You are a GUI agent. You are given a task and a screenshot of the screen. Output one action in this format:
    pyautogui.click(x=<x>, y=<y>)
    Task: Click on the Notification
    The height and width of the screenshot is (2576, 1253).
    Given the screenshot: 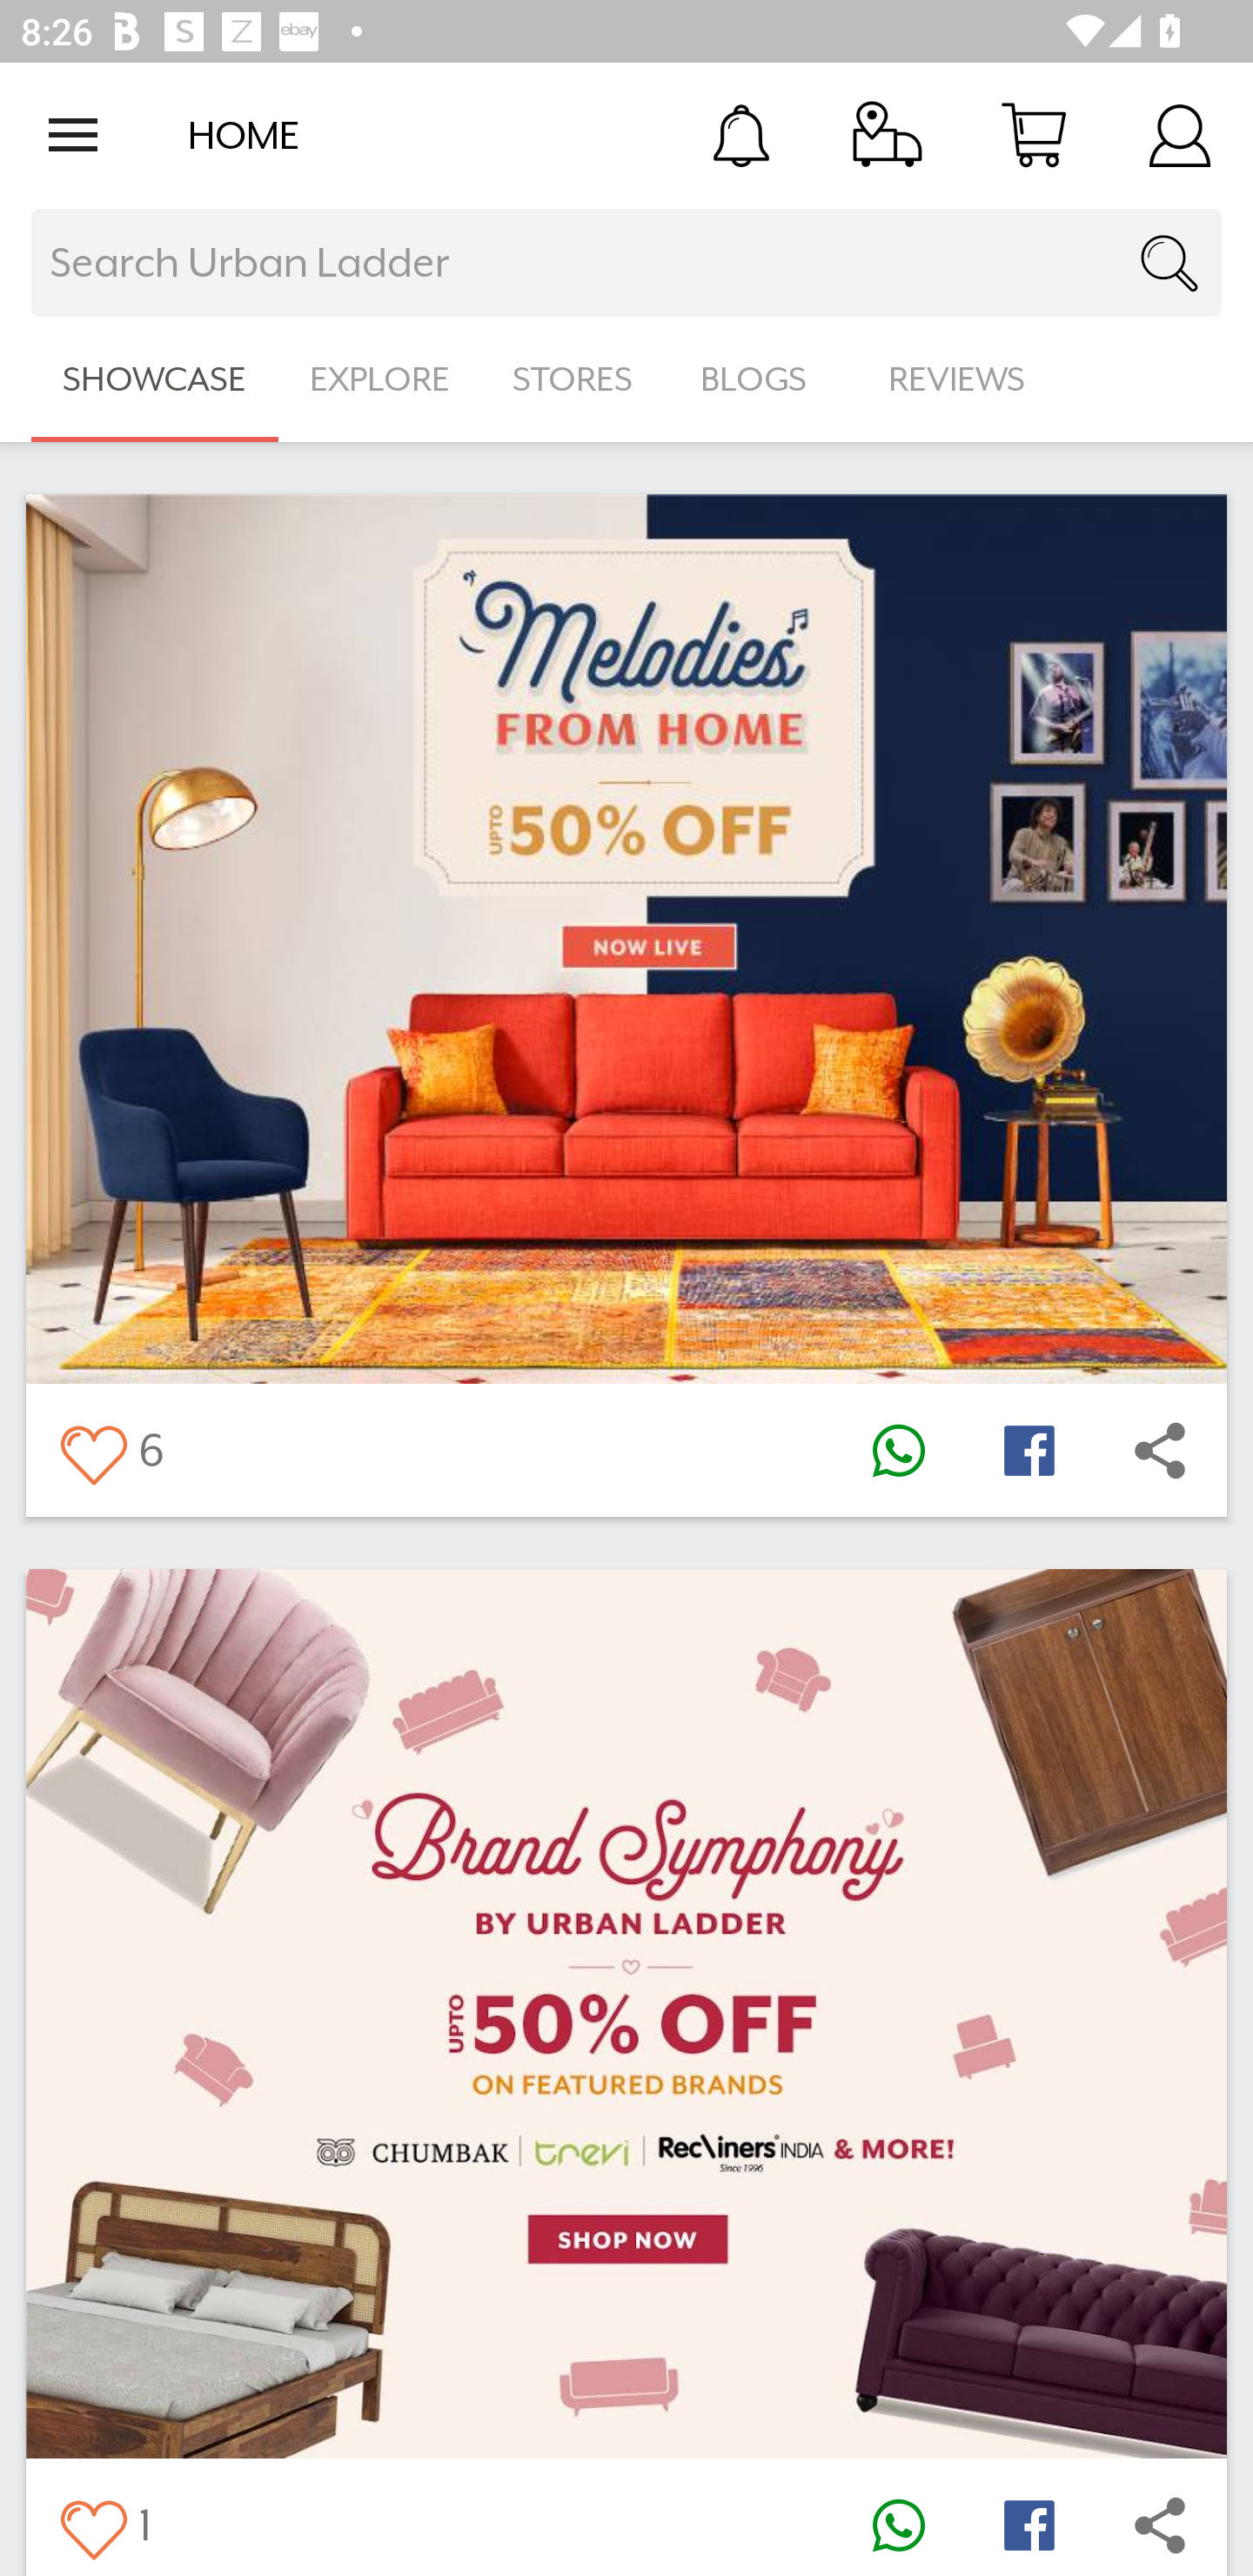 What is the action you would take?
    pyautogui.click(x=741, y=134)
    